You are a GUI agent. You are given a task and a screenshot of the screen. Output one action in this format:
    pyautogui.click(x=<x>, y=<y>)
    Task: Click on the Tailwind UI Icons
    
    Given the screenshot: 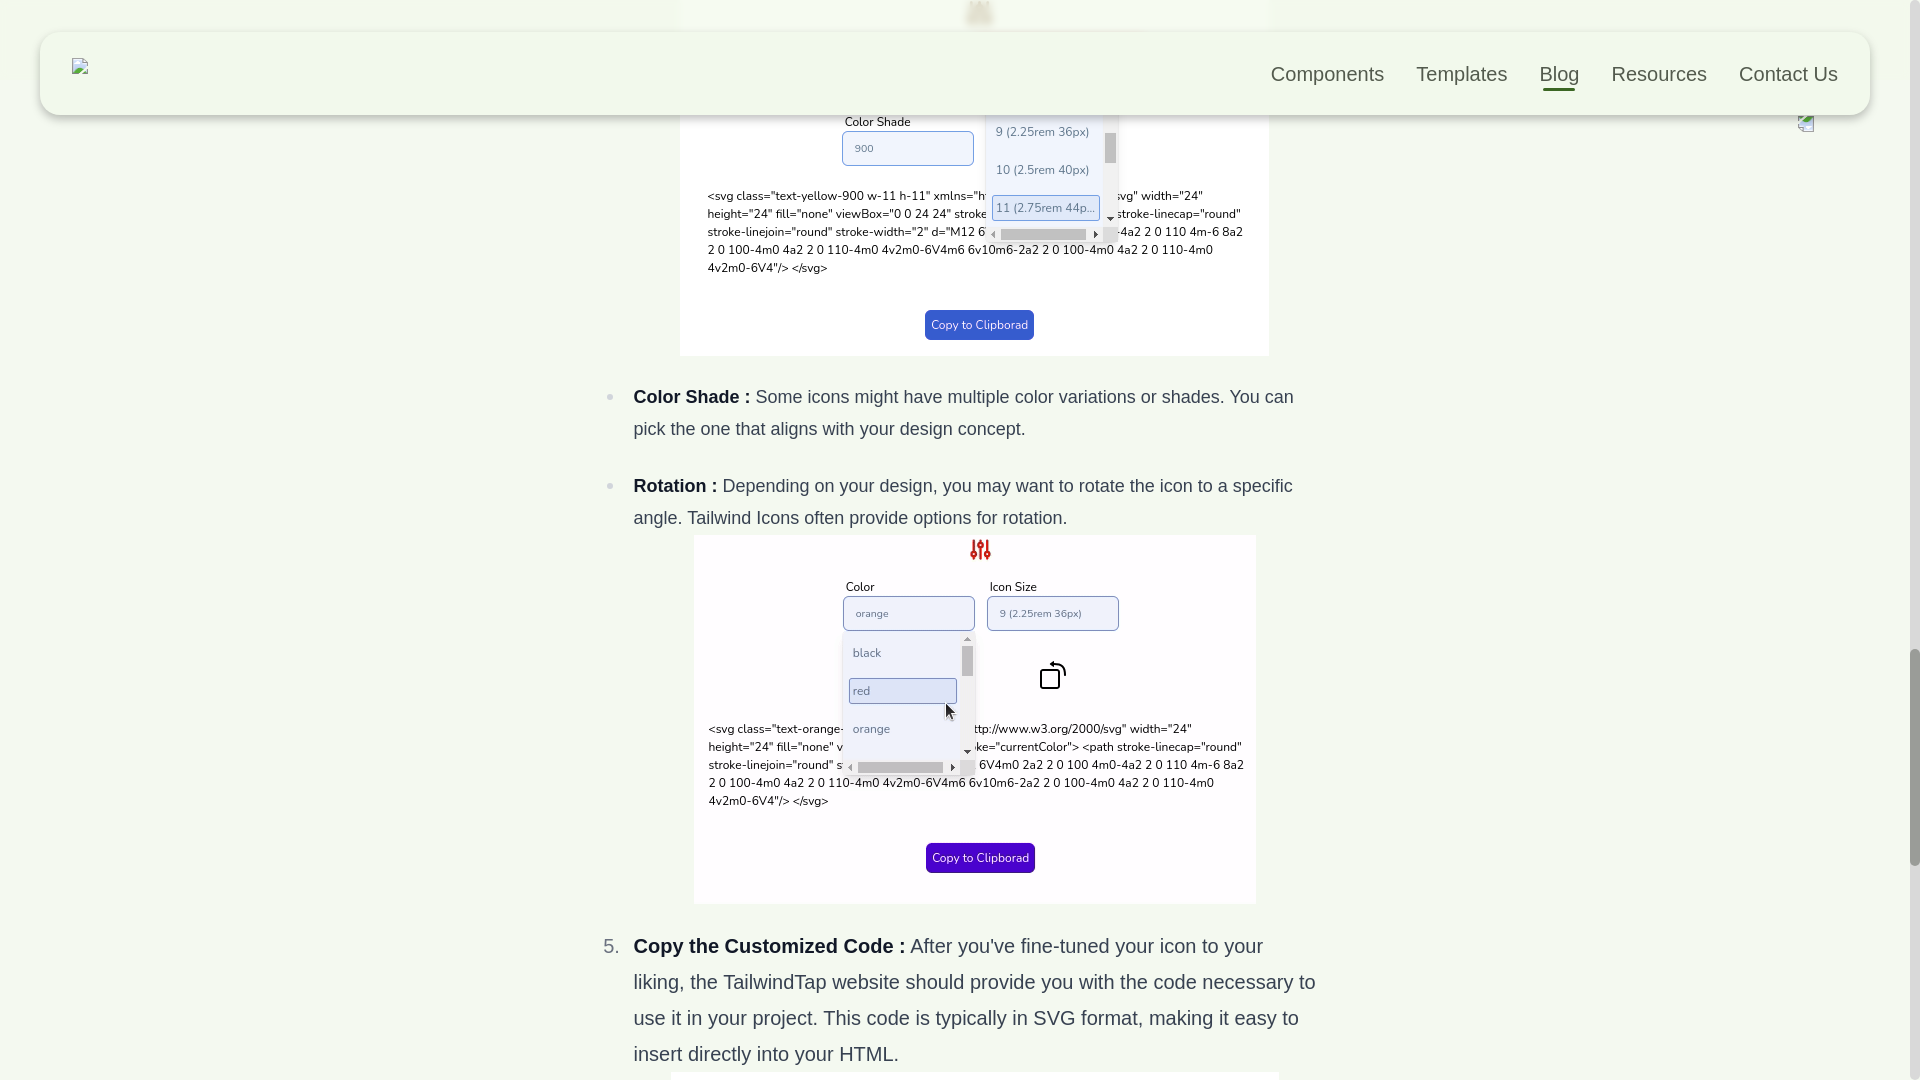 What is the action you would take?
    pyautogui.click(x=974, y=1076)
    